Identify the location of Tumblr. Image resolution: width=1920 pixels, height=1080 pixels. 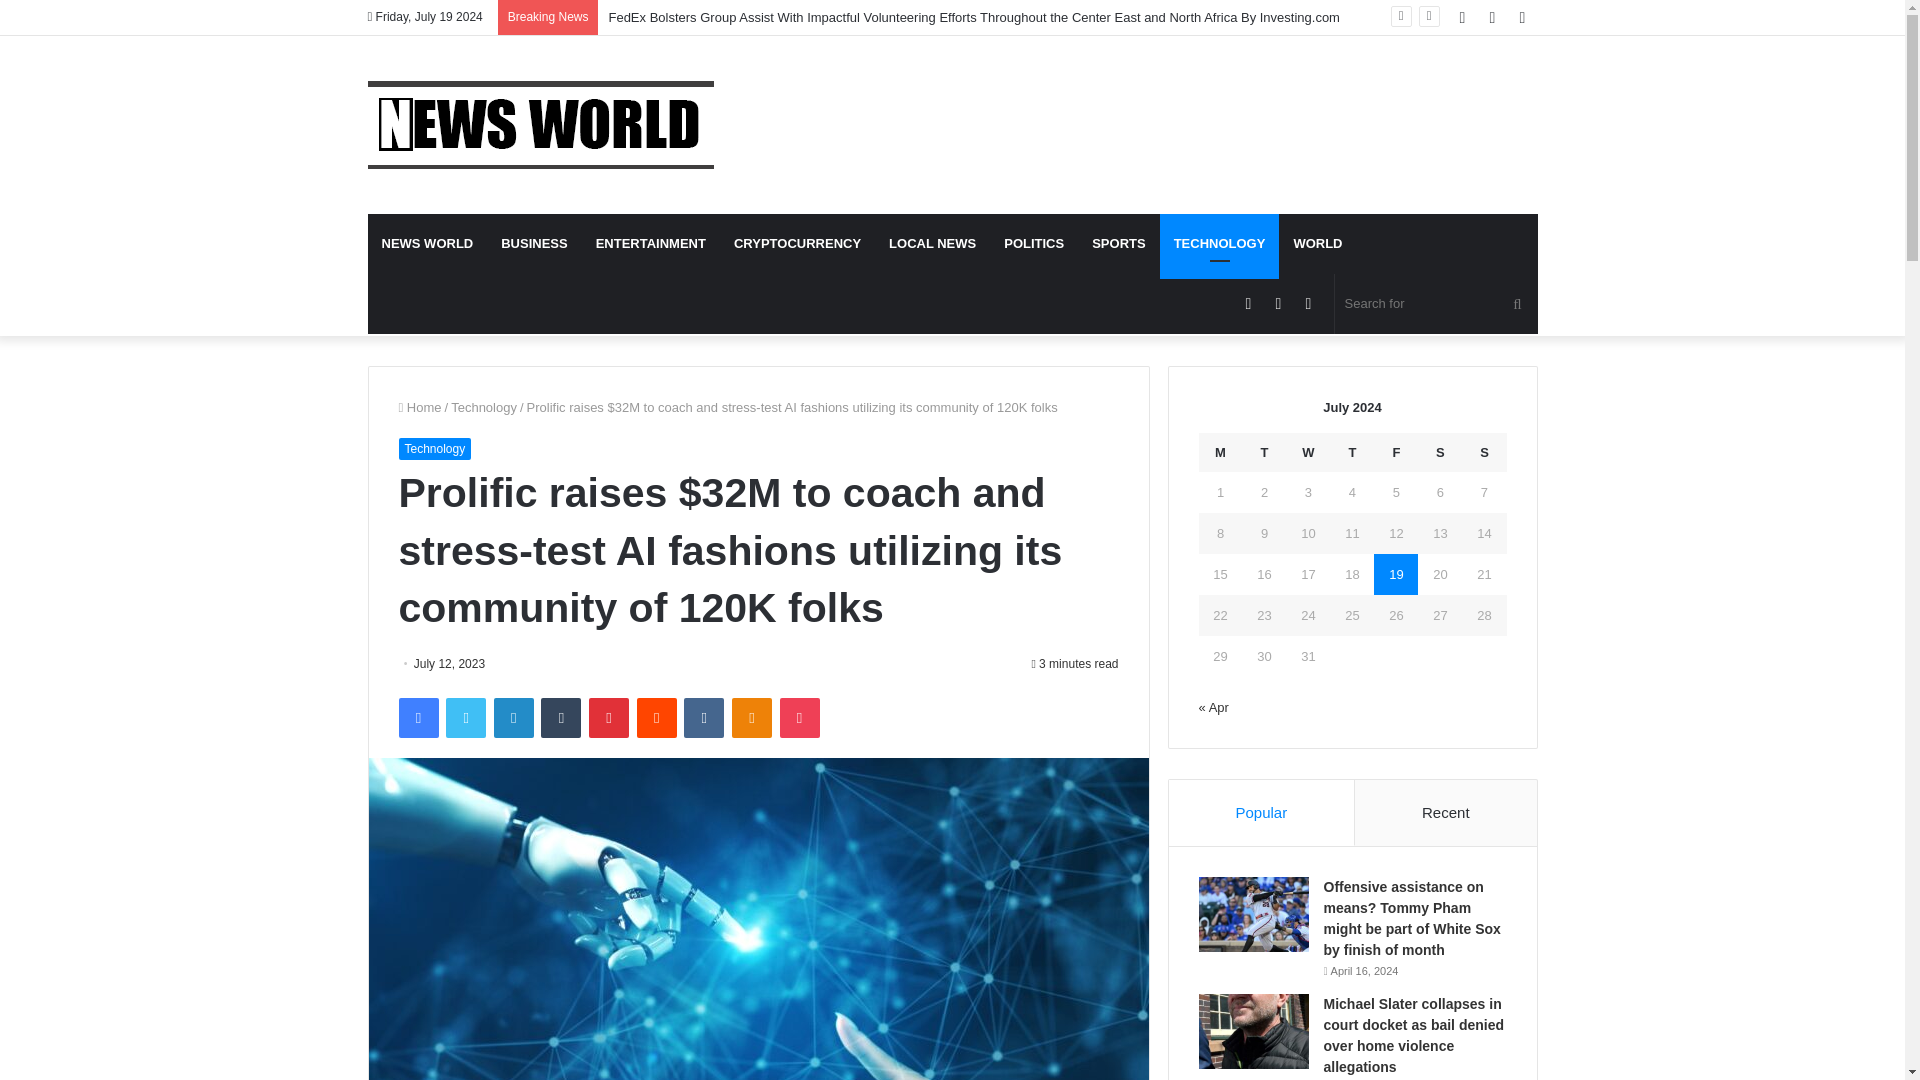
(561, 717).